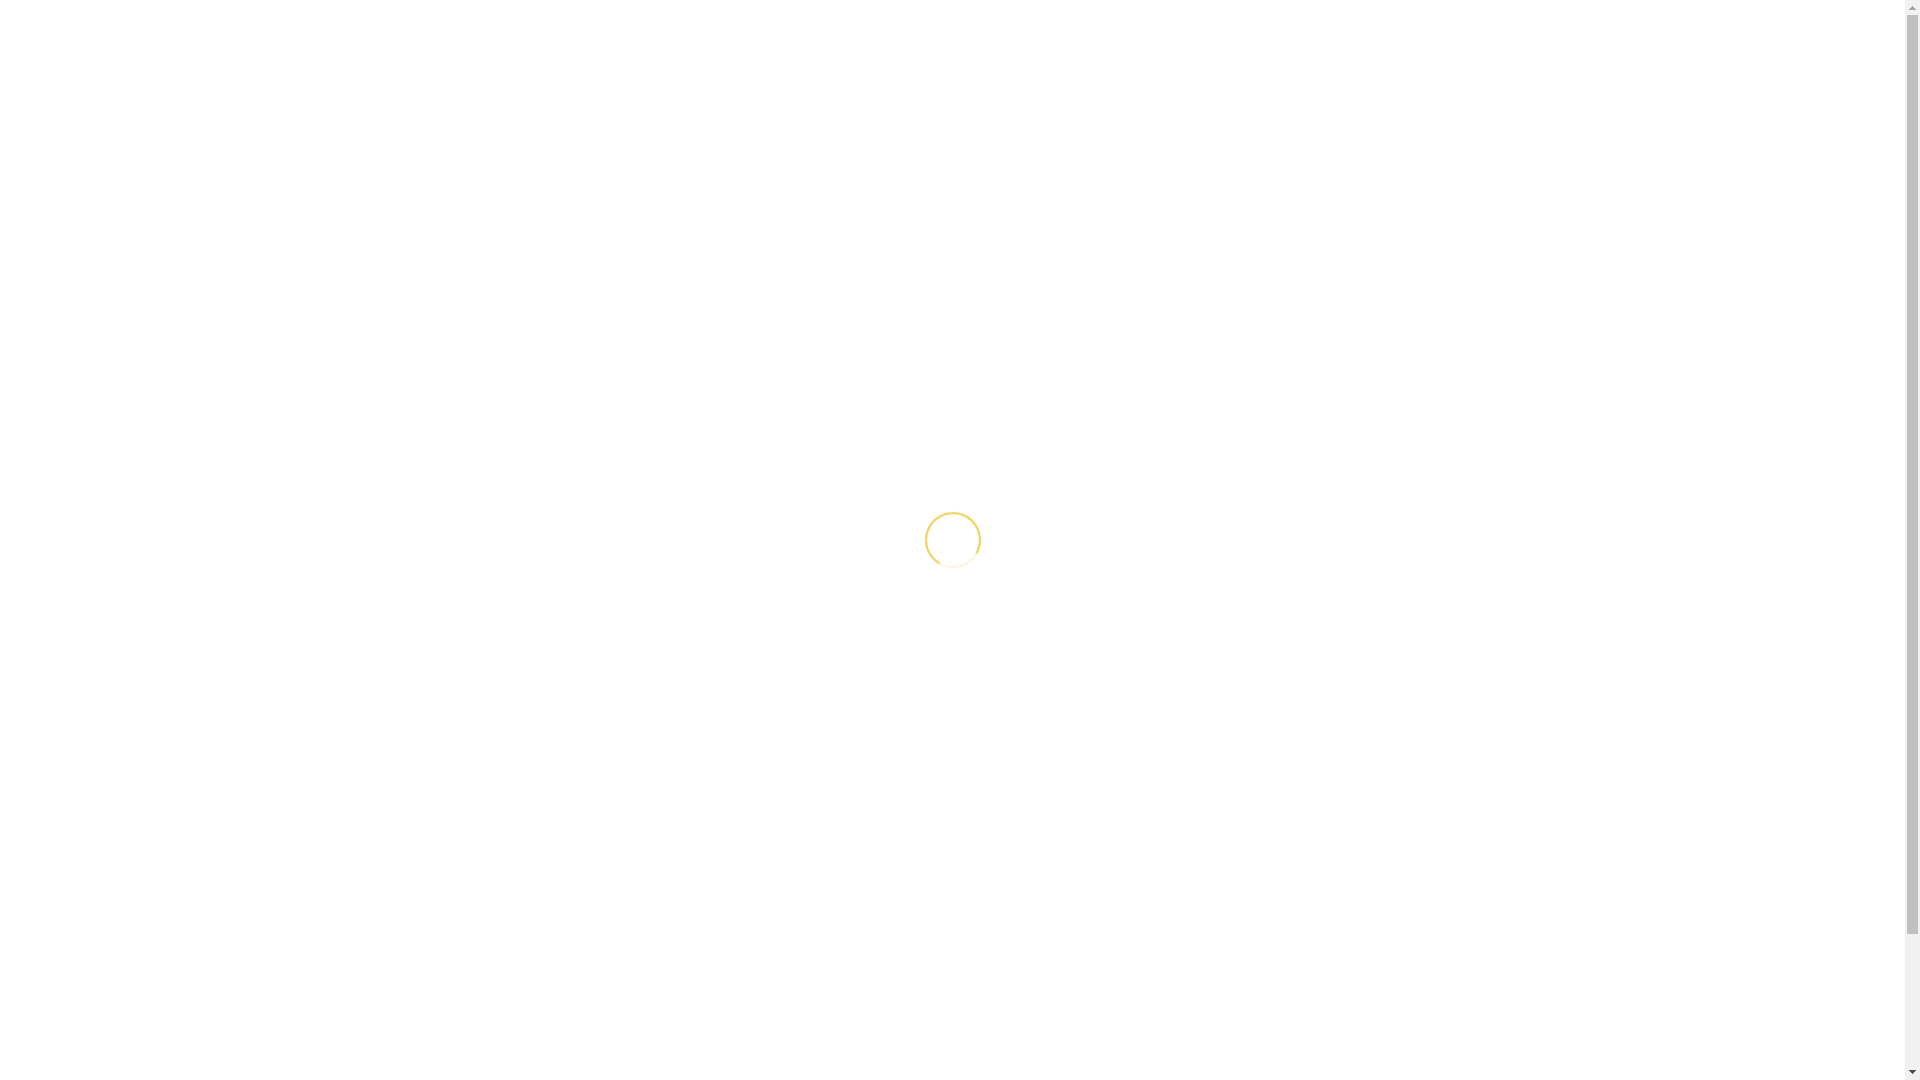  I want to click on EXPO, so click(1165, 174).